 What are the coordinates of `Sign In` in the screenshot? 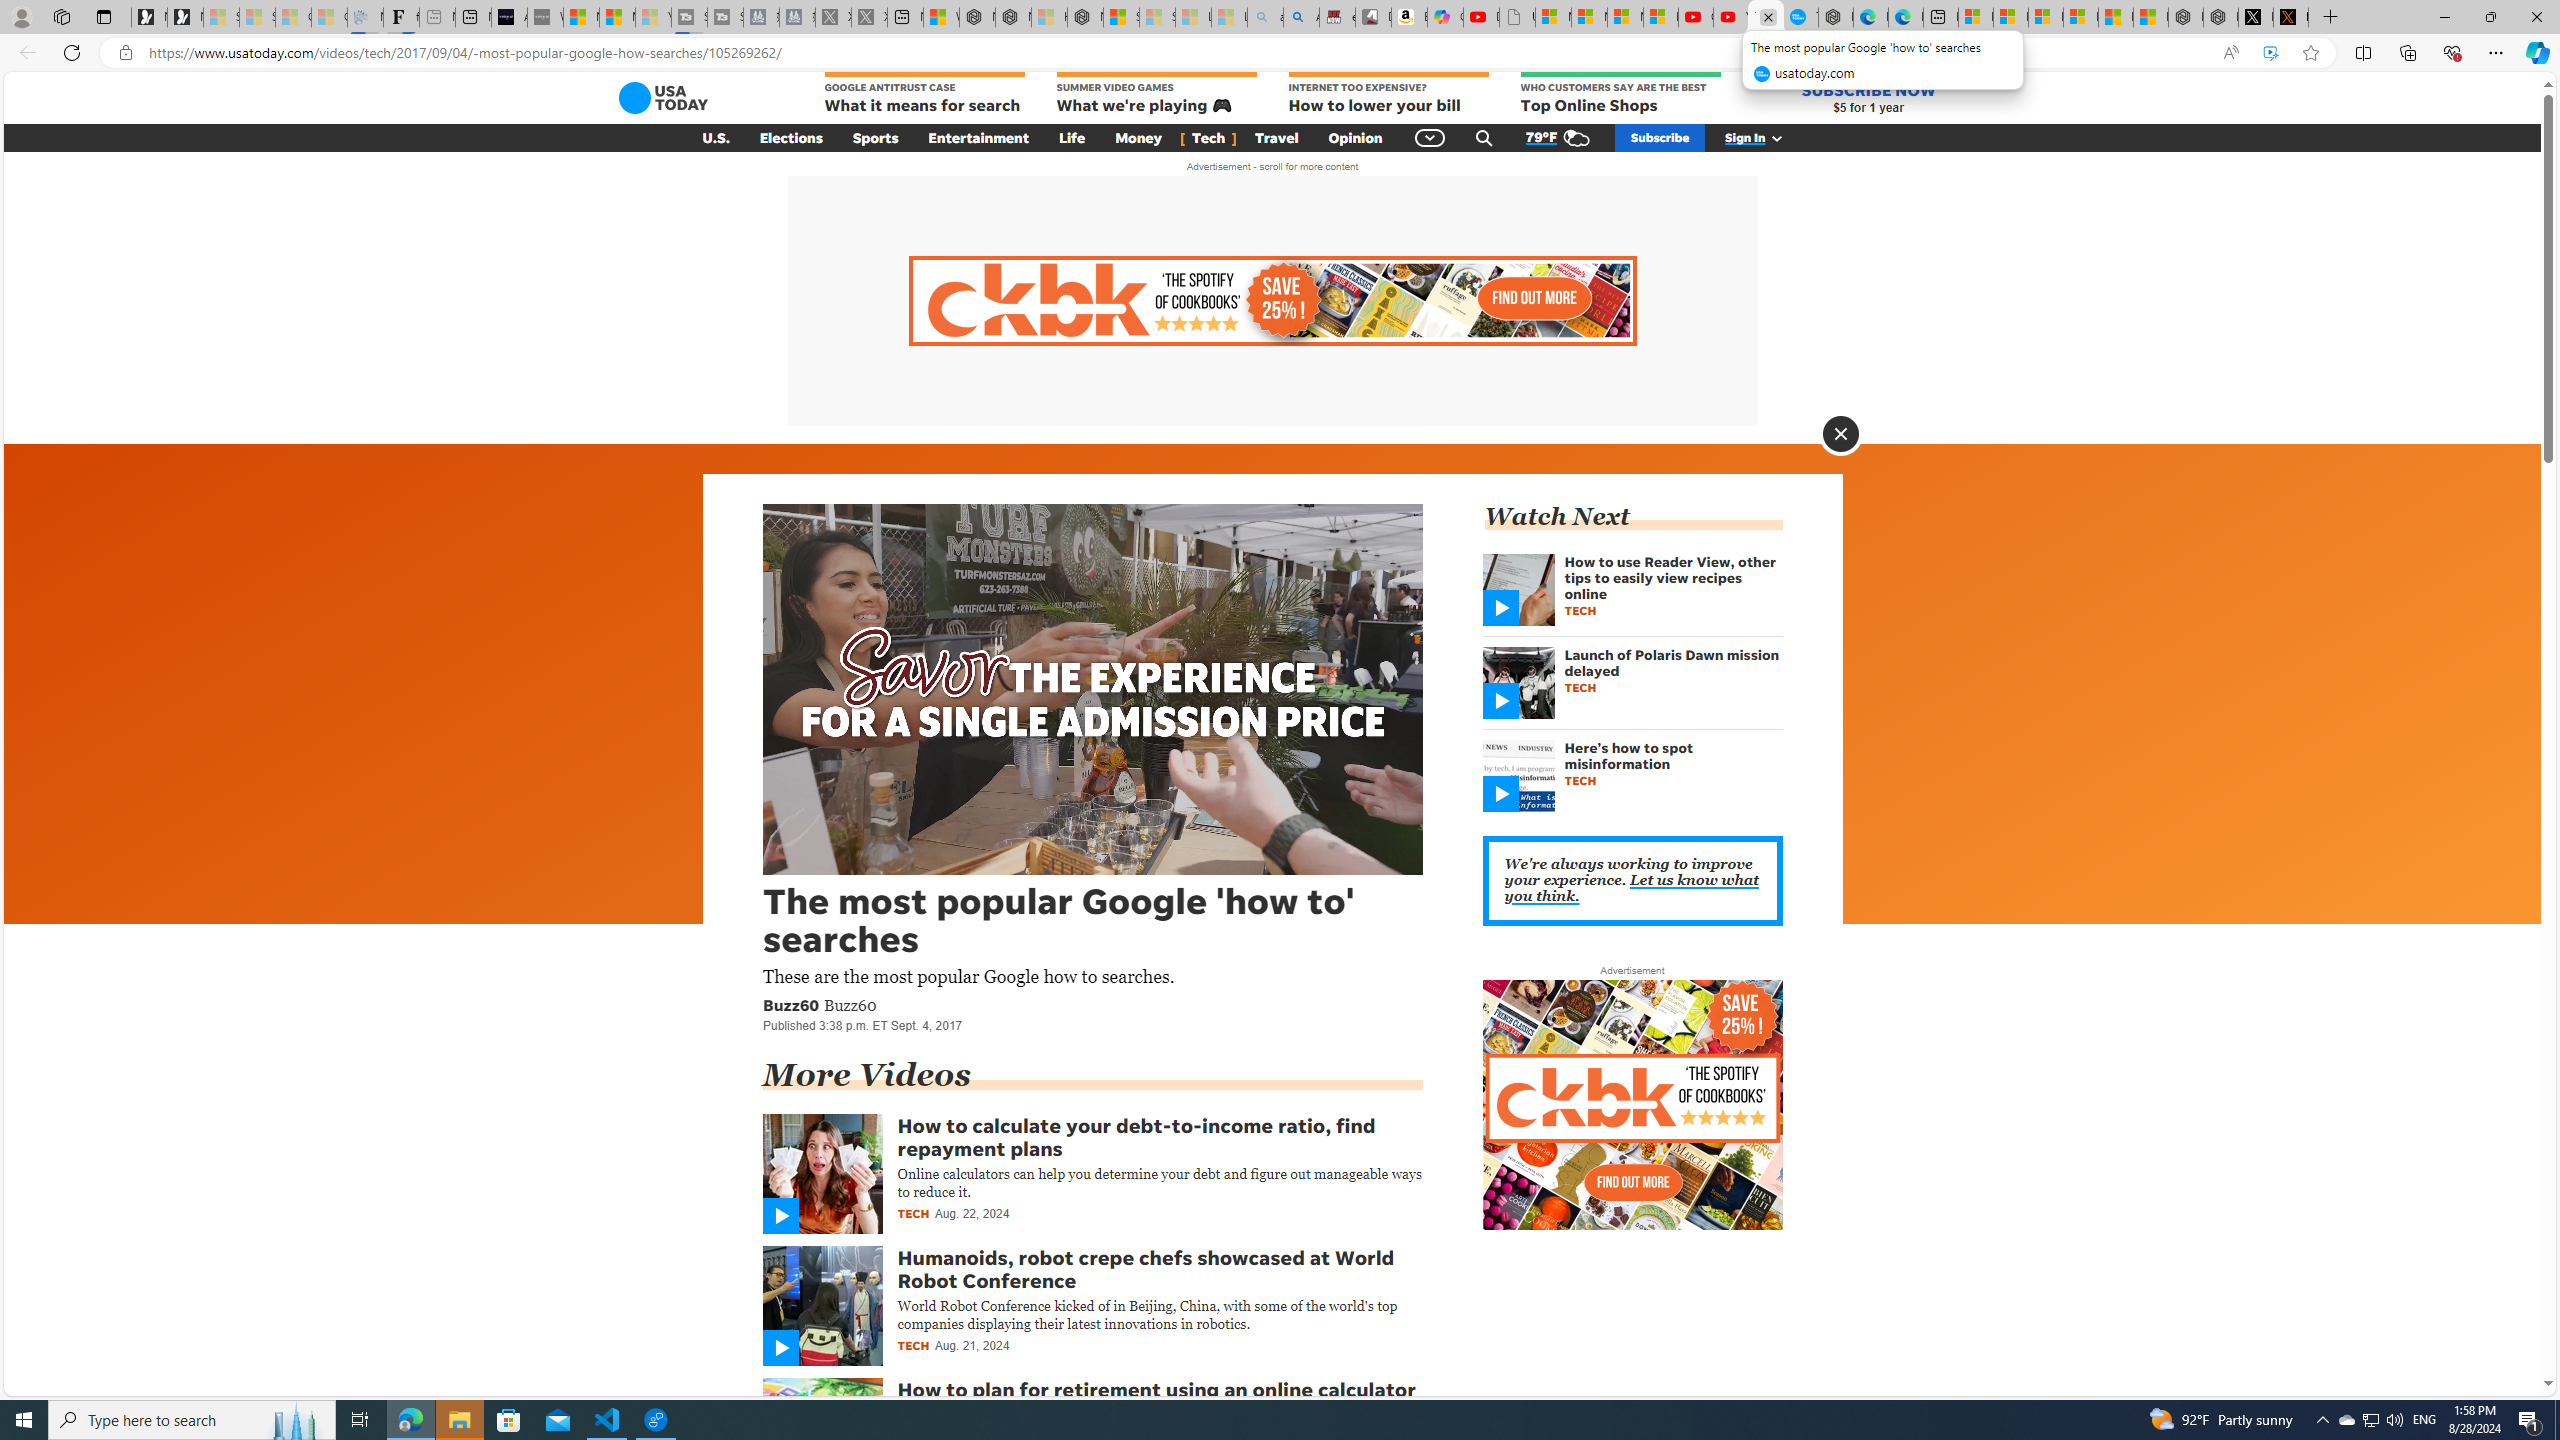 It's located at (1763, 138).